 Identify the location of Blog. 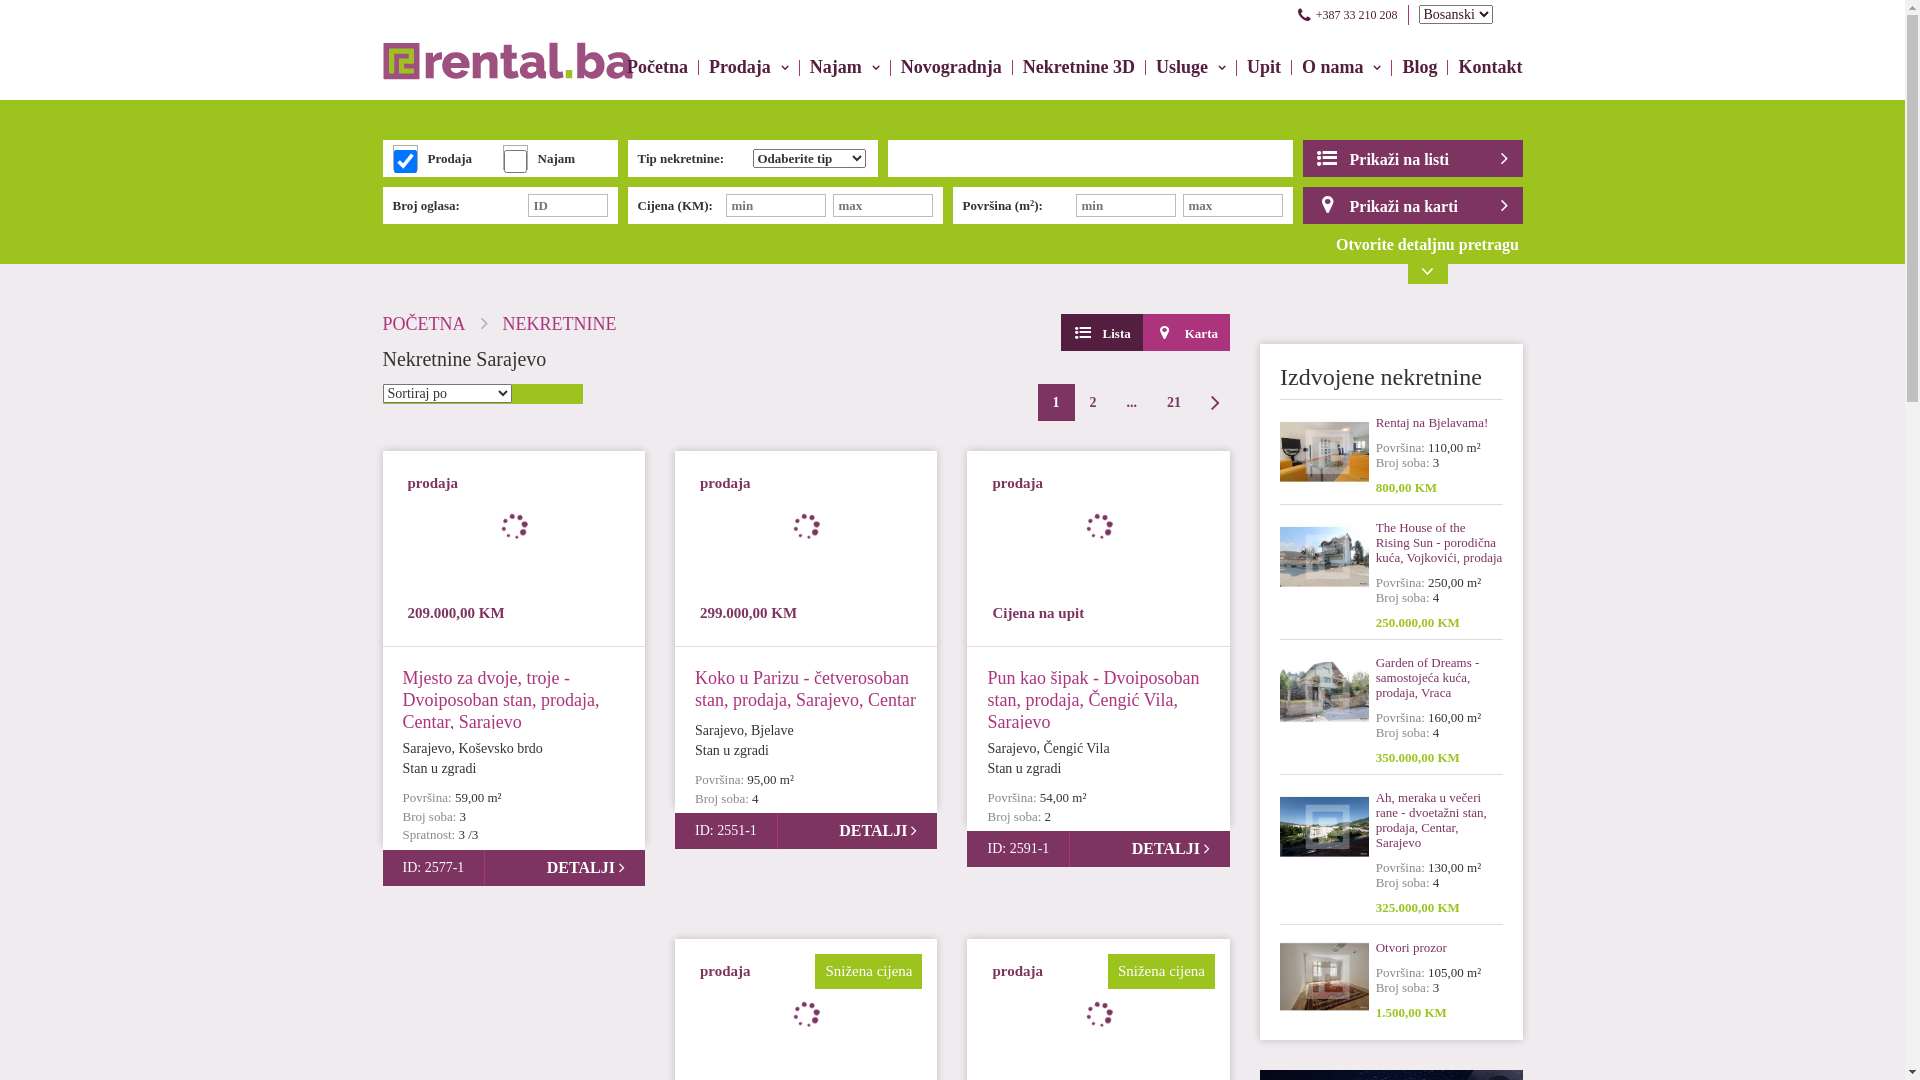
(1420, 68).